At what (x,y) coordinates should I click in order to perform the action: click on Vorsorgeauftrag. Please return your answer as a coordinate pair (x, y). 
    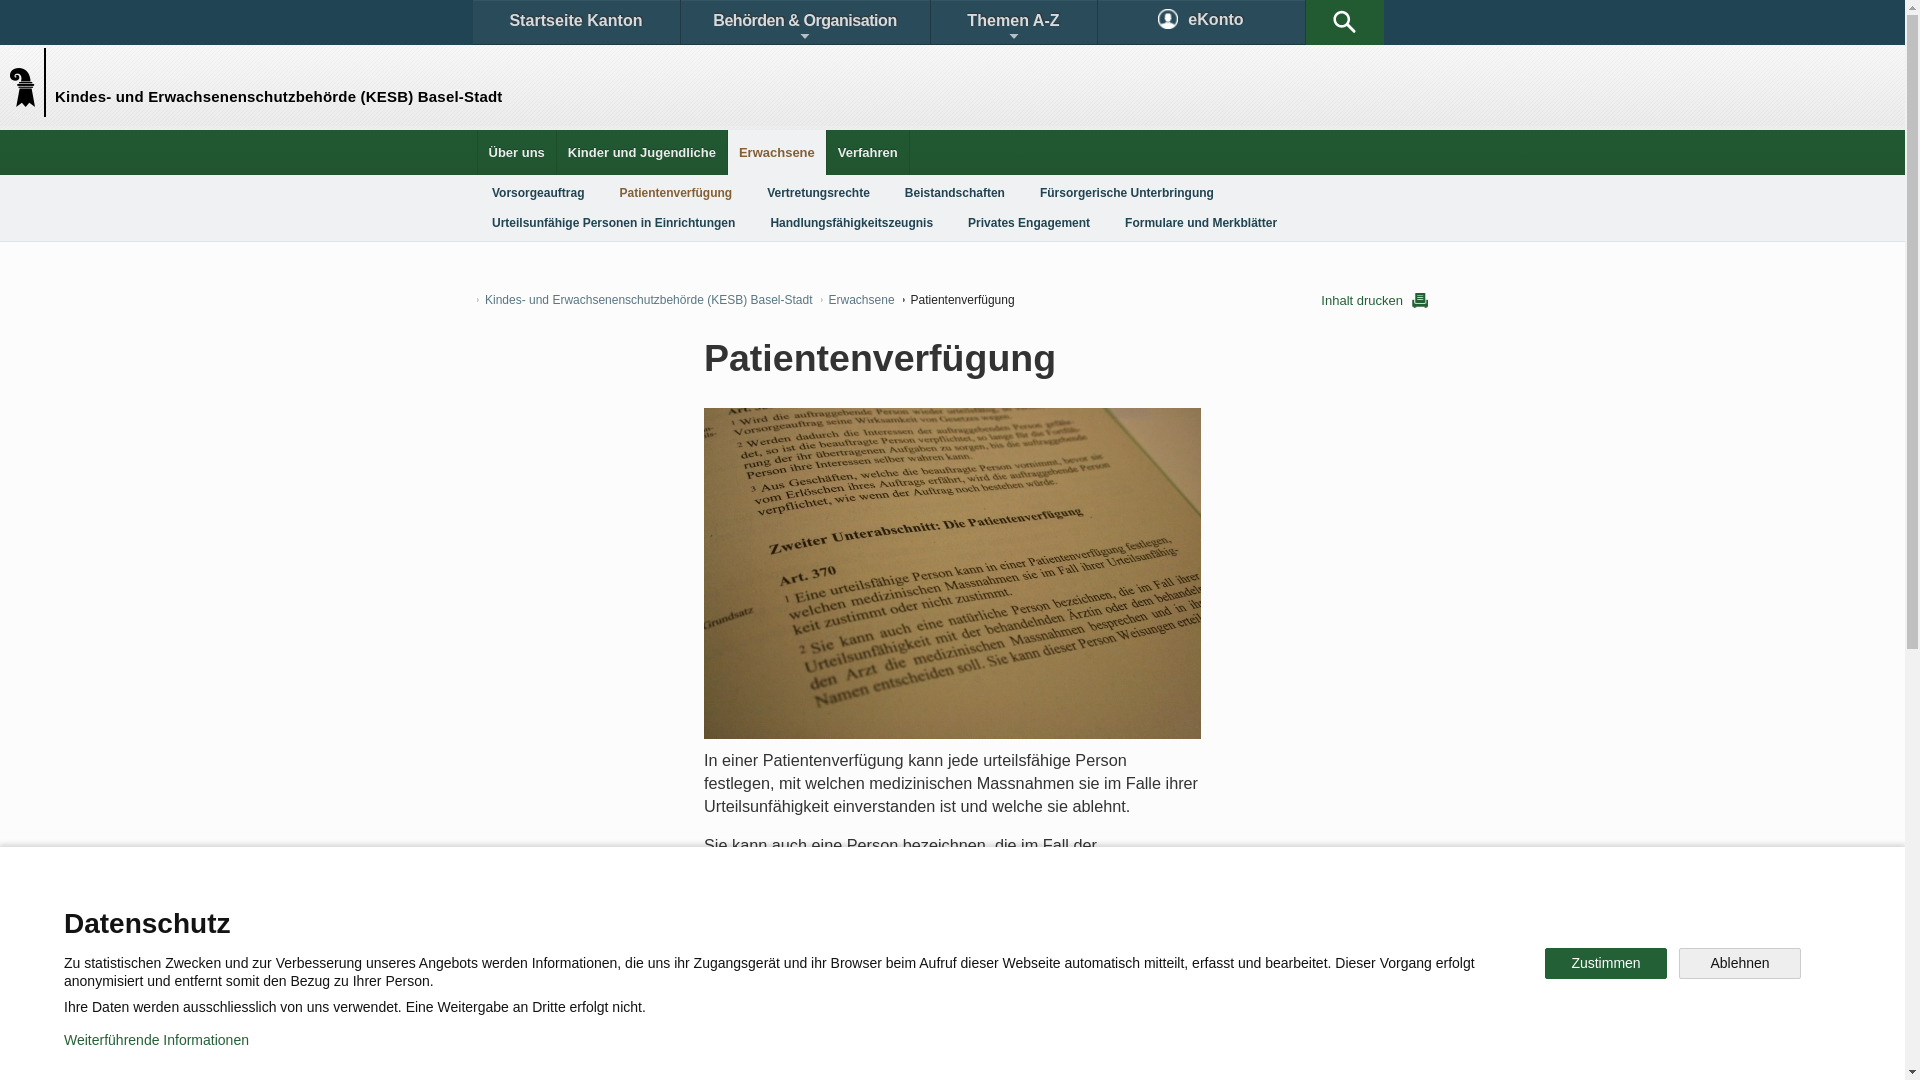
    Looking at the image, I should click on (538, 193).